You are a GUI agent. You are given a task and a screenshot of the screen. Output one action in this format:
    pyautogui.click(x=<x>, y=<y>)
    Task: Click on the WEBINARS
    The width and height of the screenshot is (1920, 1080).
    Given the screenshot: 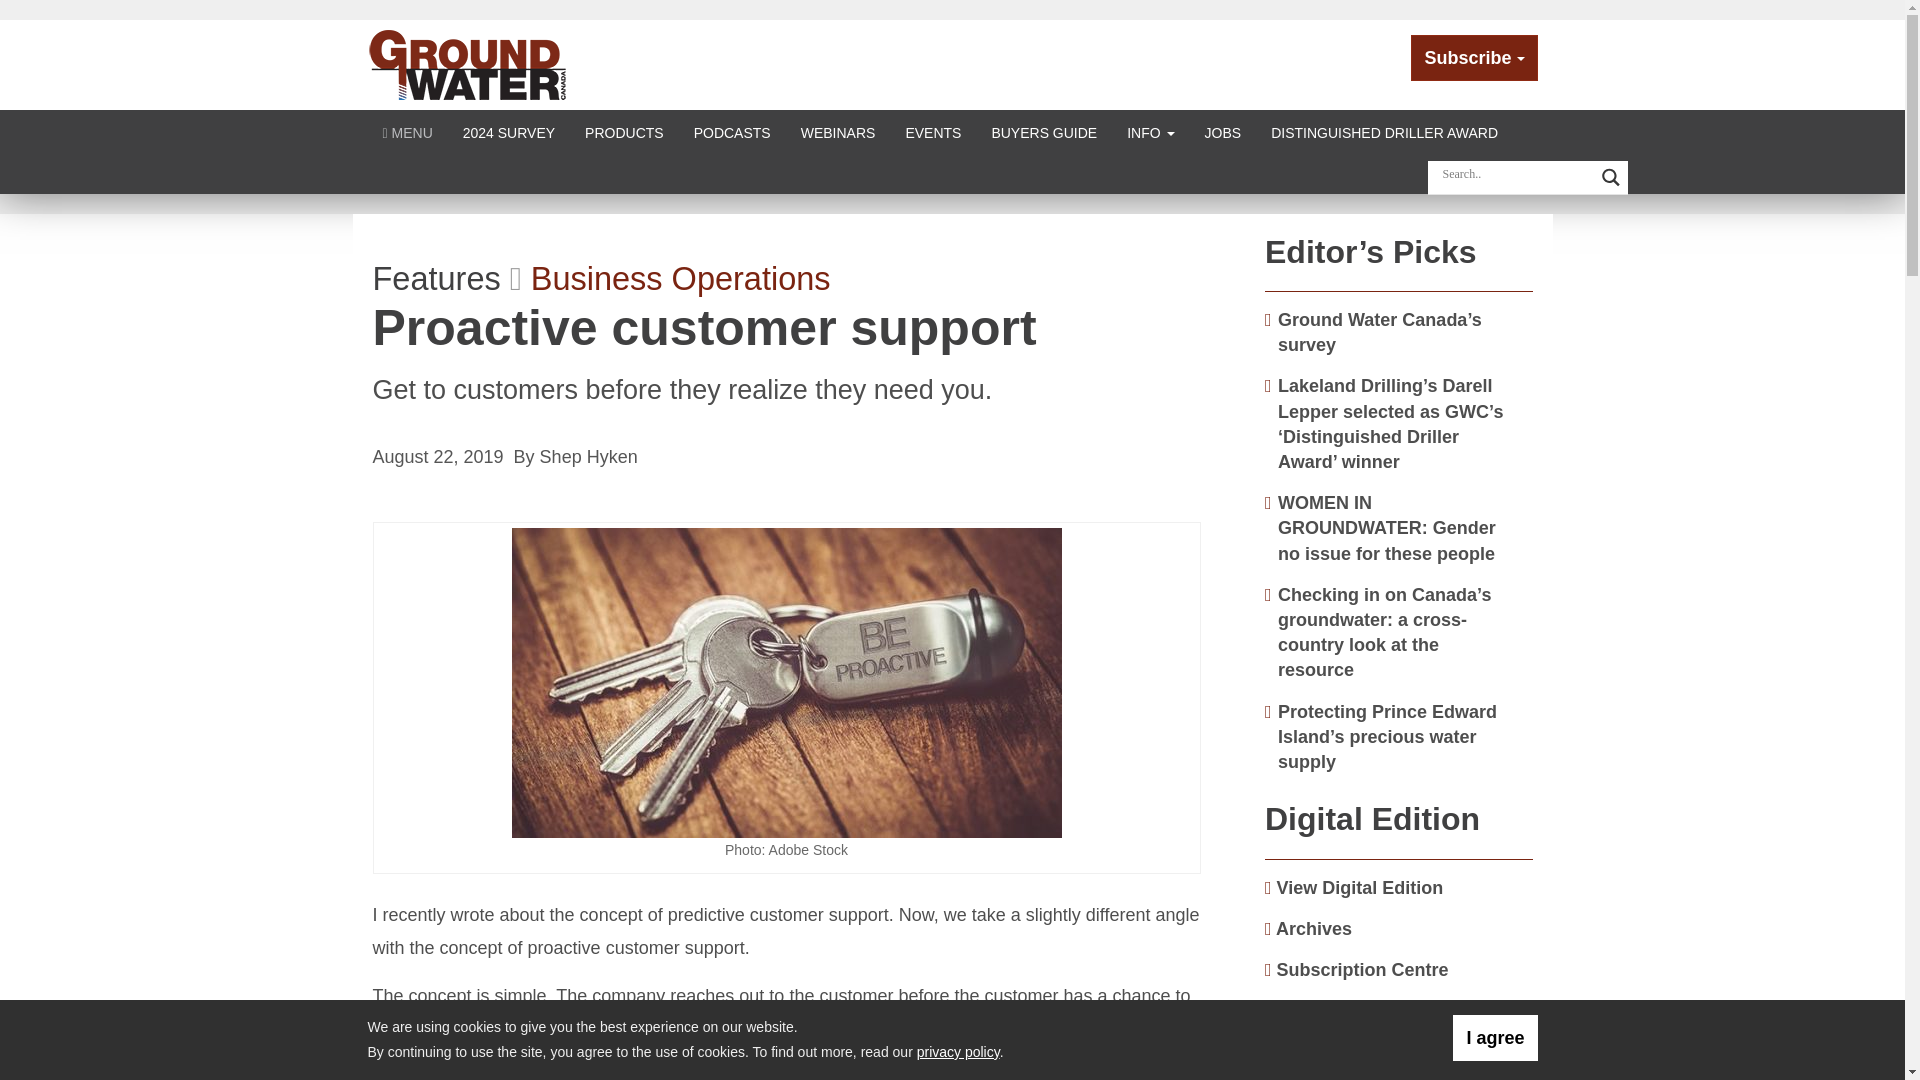 What is the action you would take?
    pyautogui.click(x=838, y=132)
    